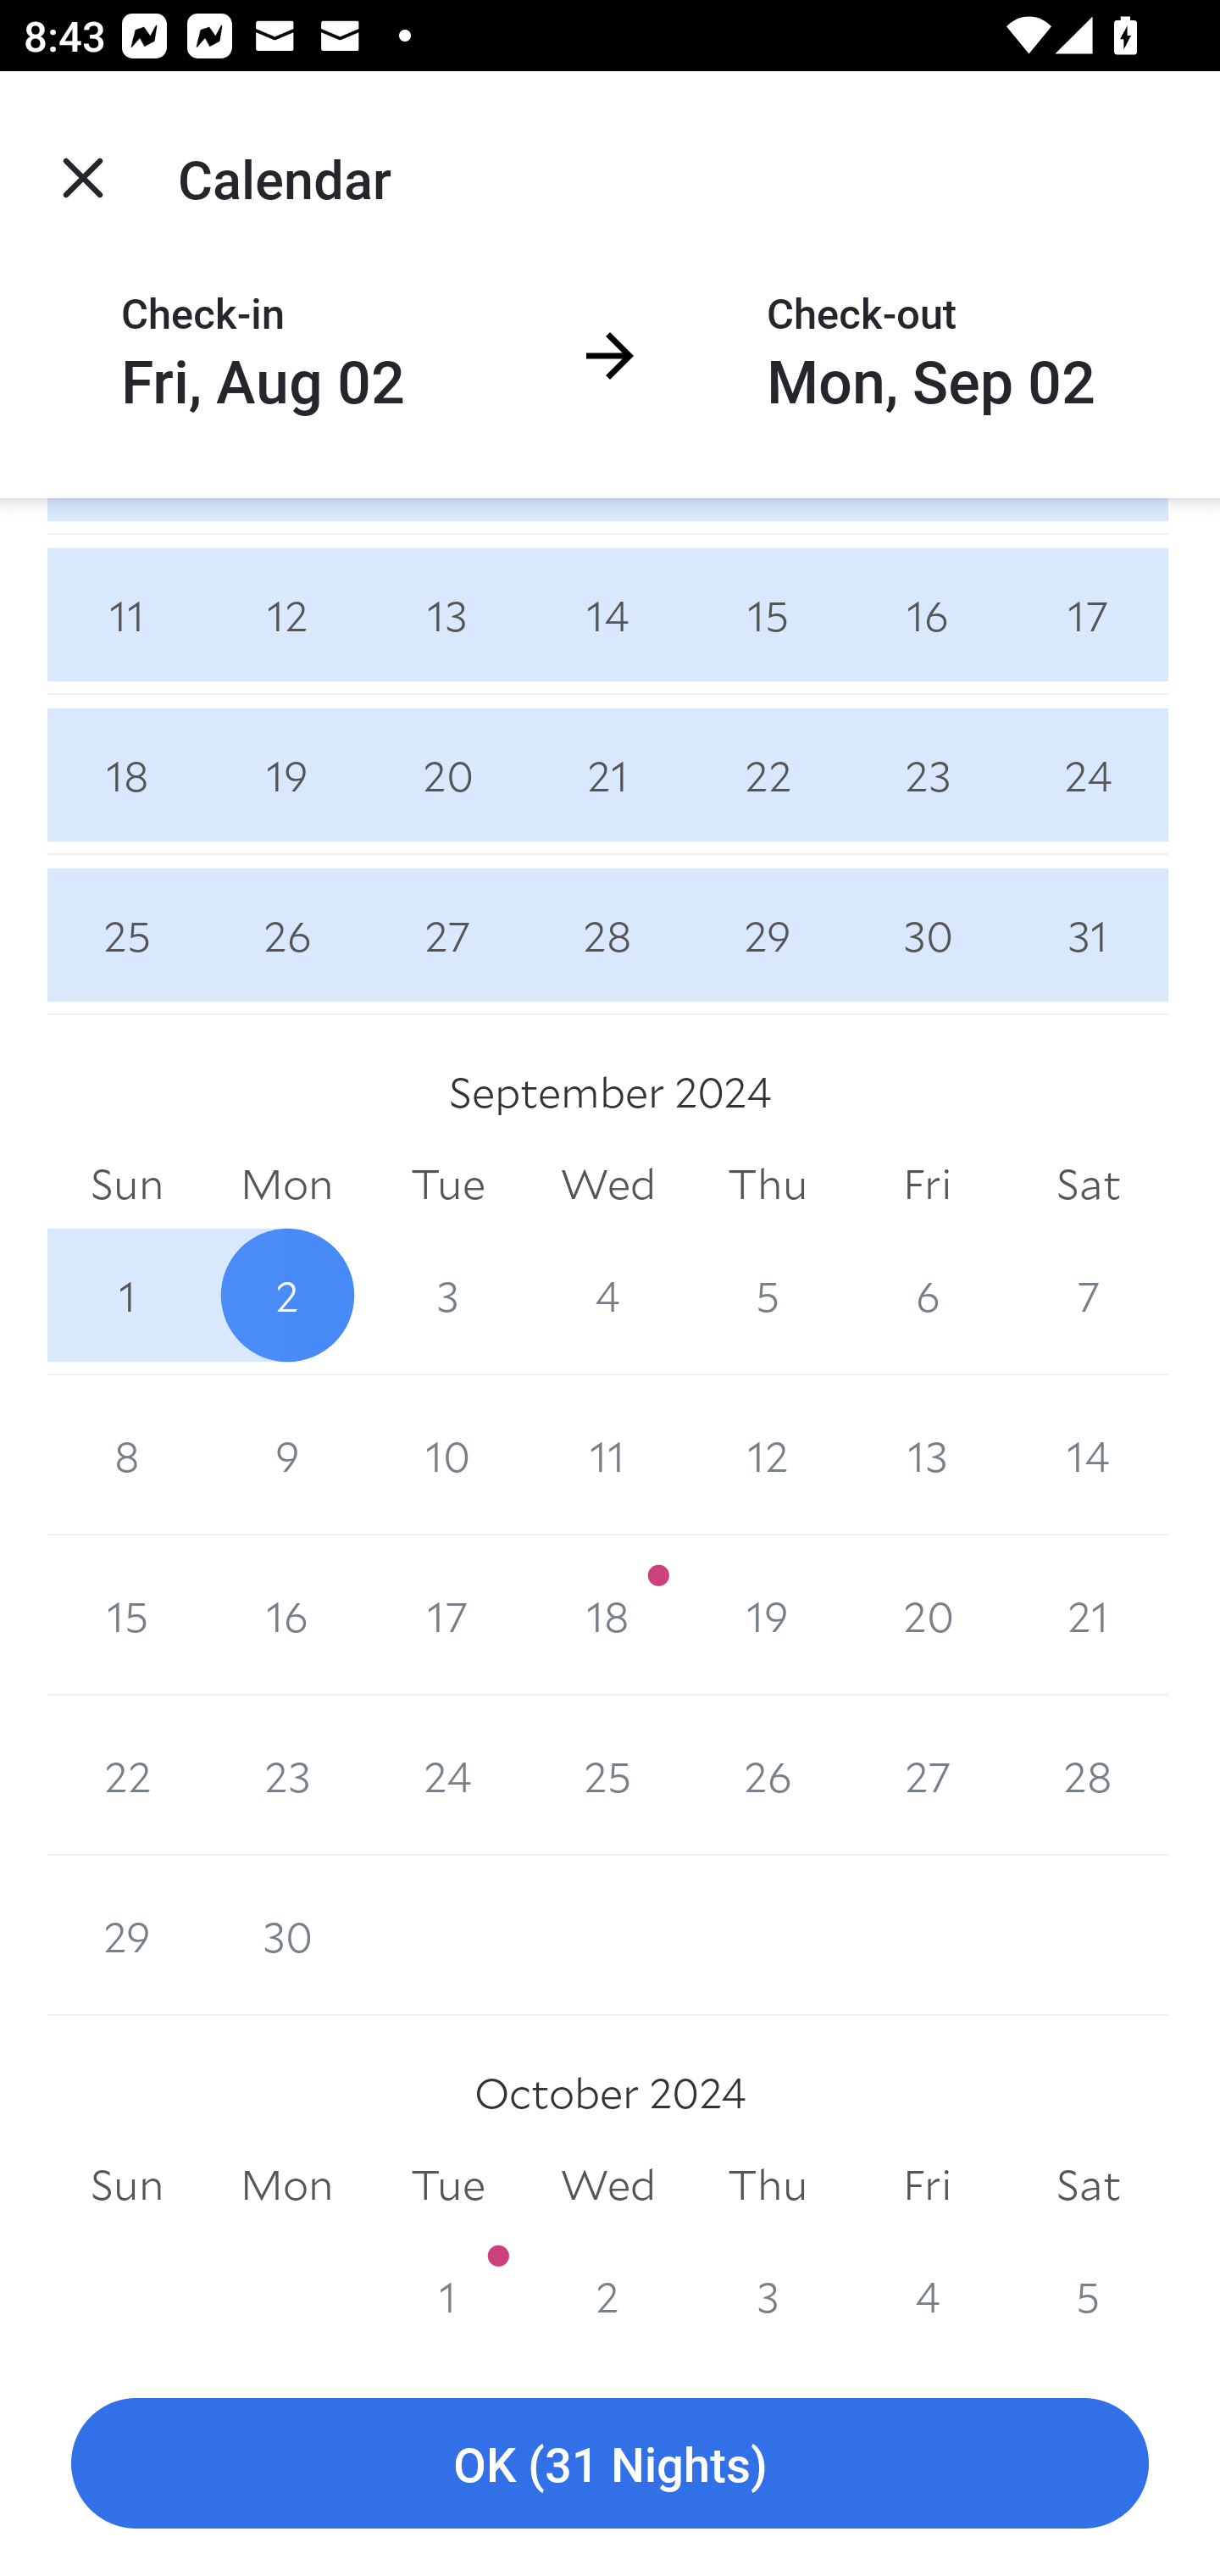  Describe the element at coordinates (1088, 1455) in the screenshot. I see `14 14 September 2024` at that location.